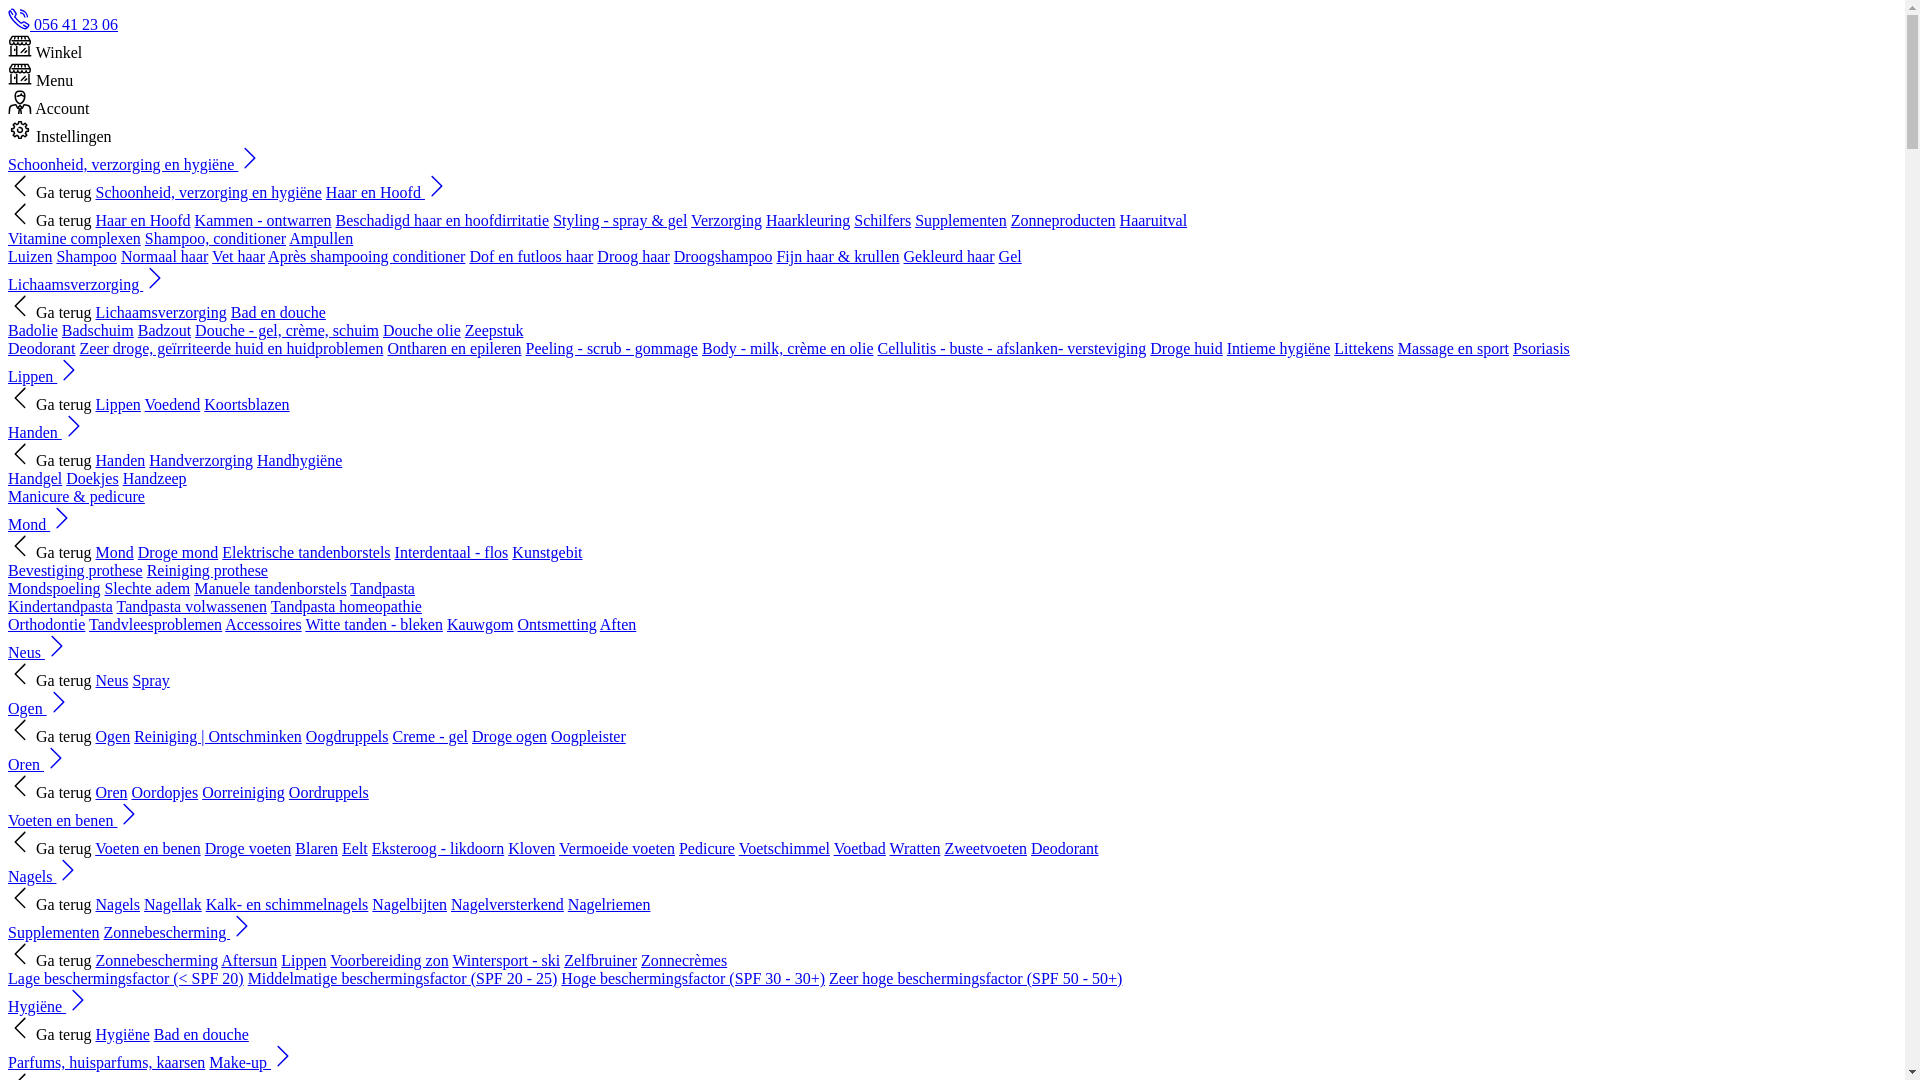 The image size is (1920, 1080). Describe the element at coordinates (112, 792) in the screenshot. I see `Oren` at that location.